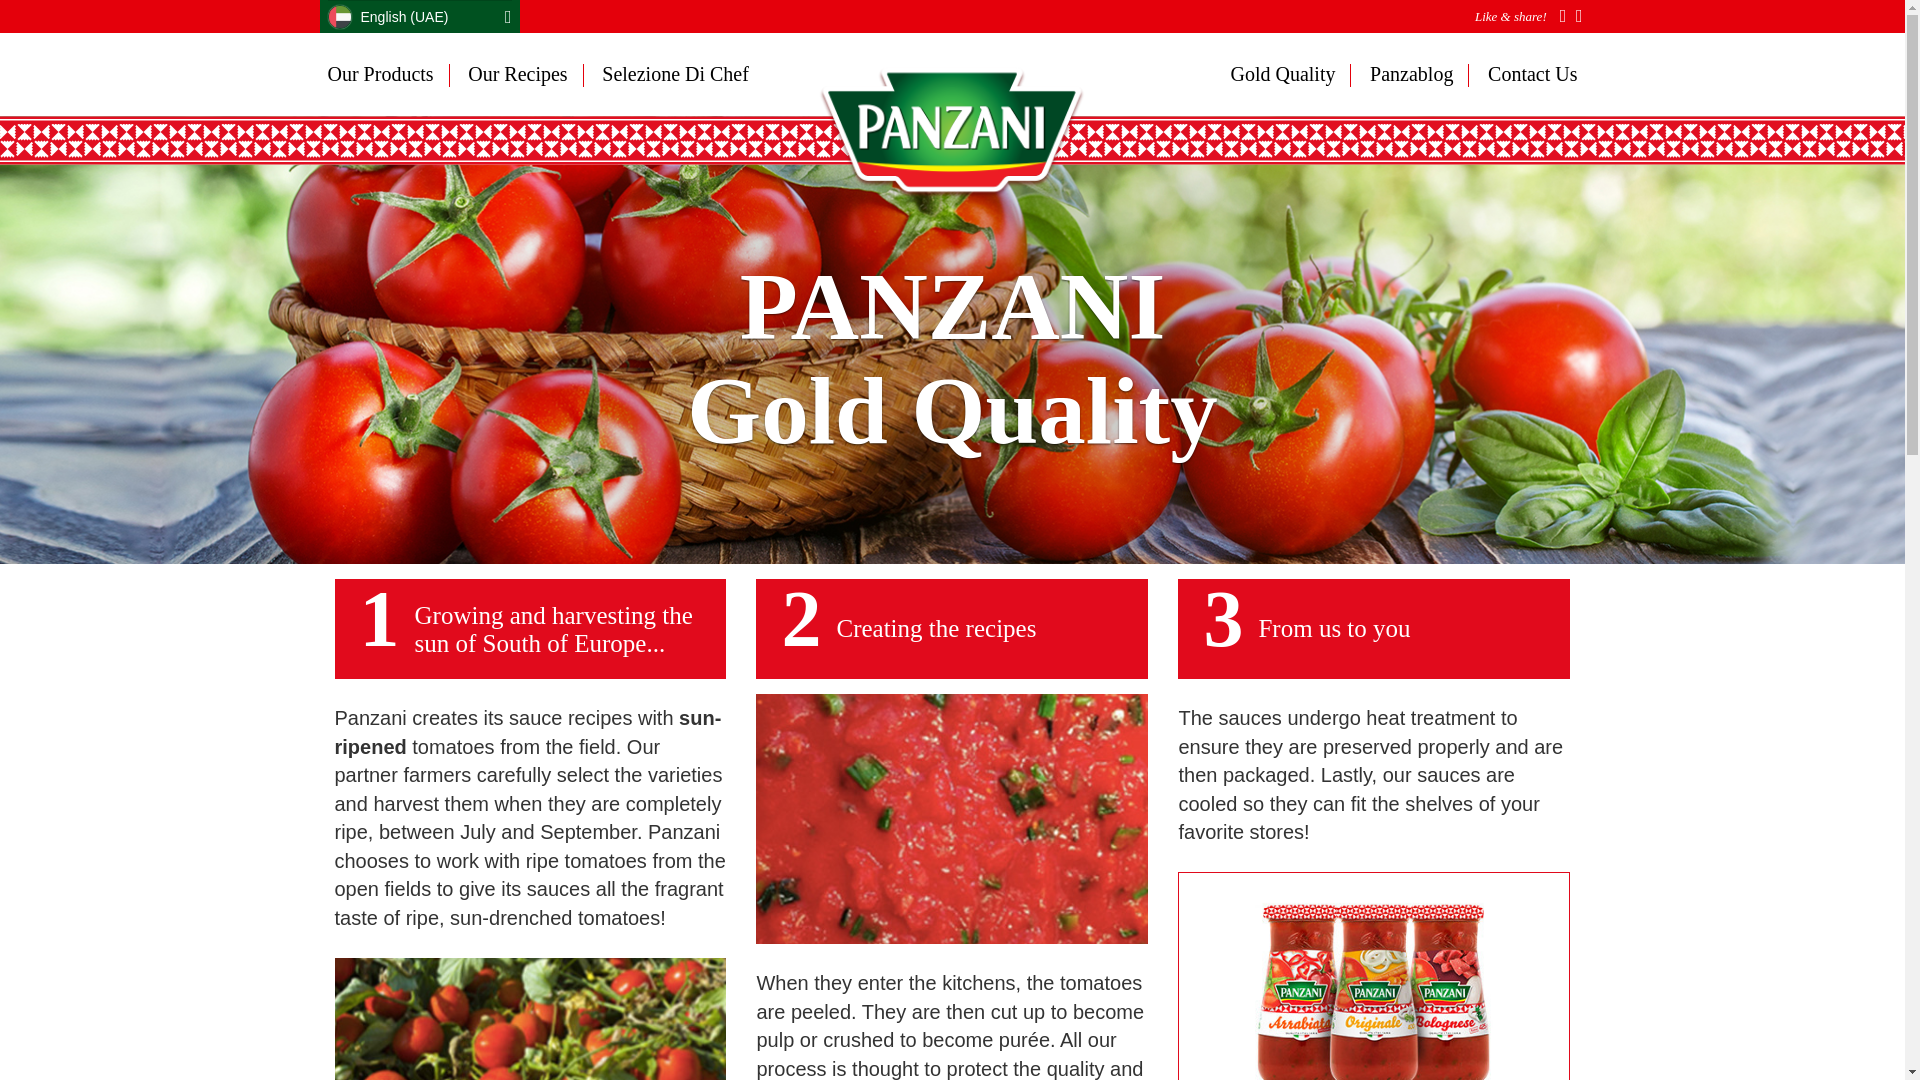 The height and width of the screenshot is (1080, 1920). I want to click on Our Products, so click(388, 74).